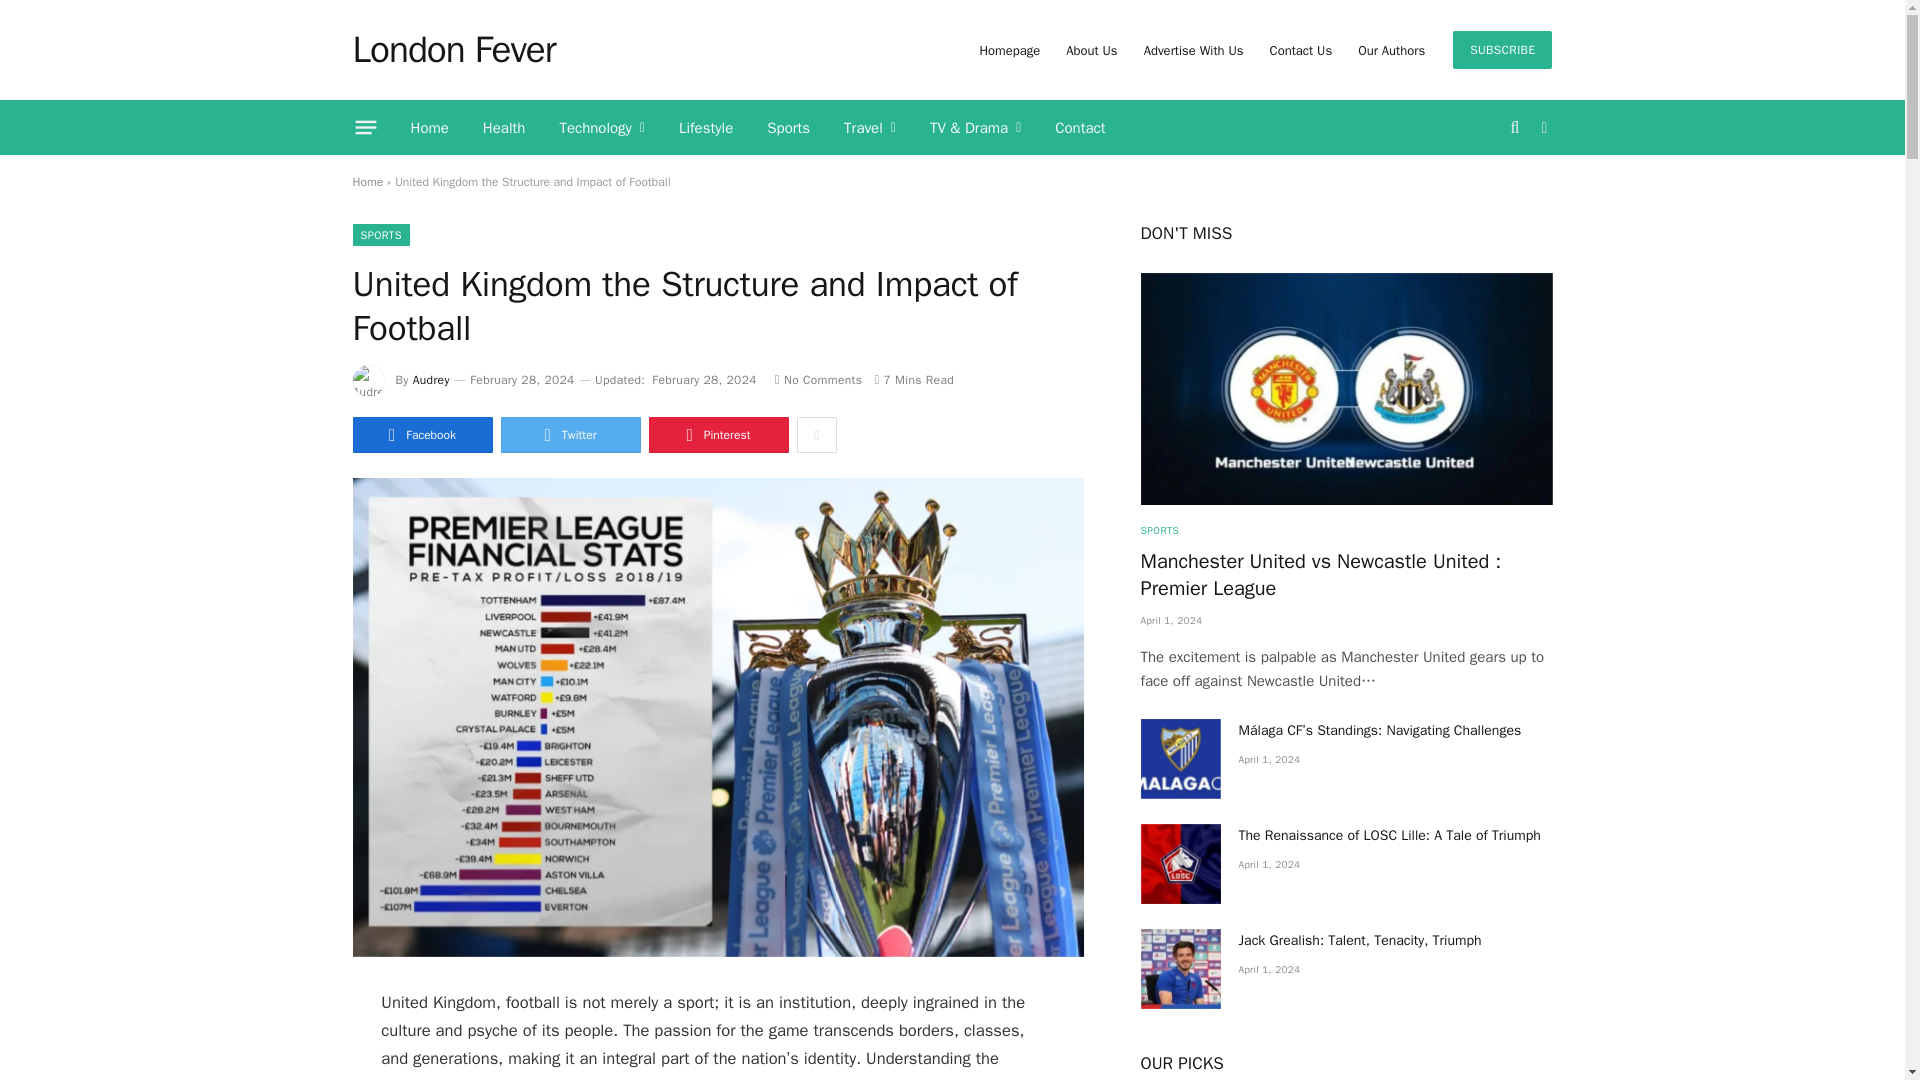 This screenshot has height=1080, width=1920. Describe the element at coordinates (788, 128) in the screenshot. I see `Sports` at that location.